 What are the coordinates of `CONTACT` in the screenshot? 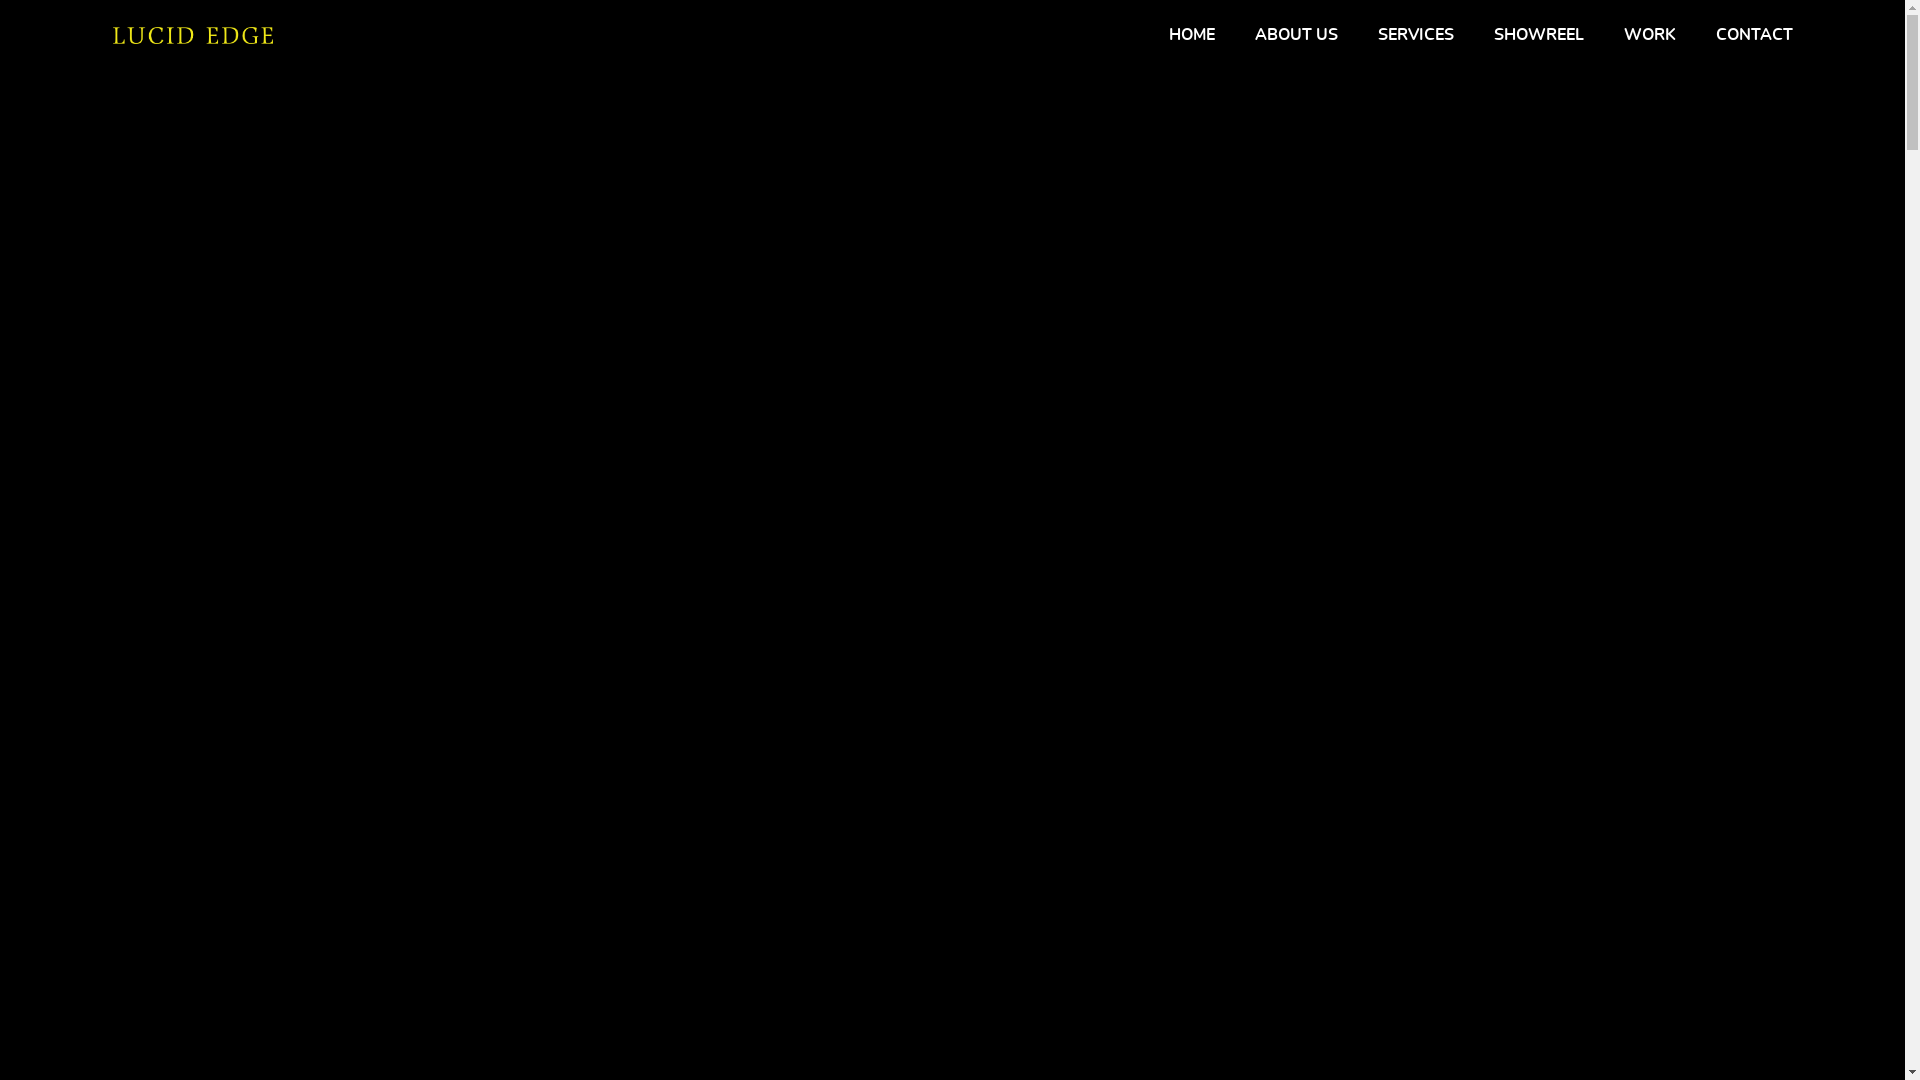 It's located at (1754, 36).